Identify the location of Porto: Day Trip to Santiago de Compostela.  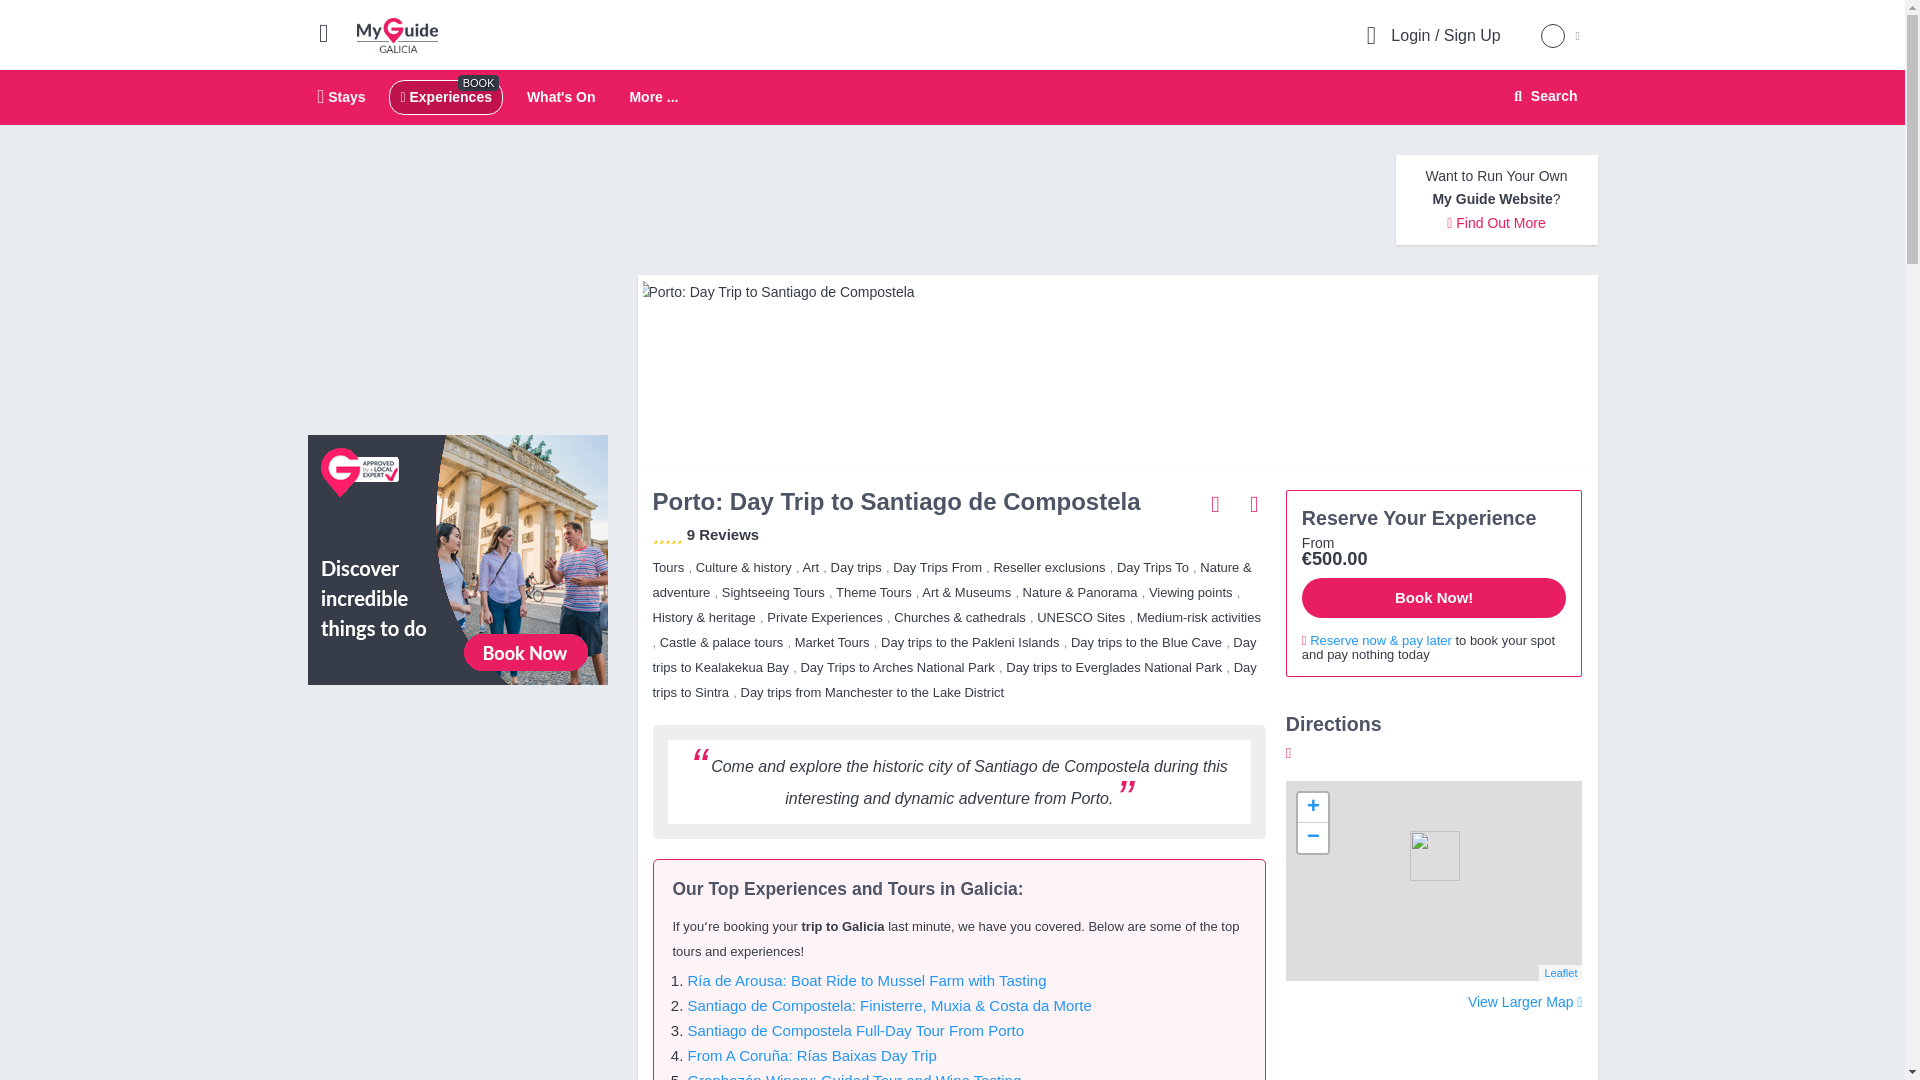
(1116, 291).